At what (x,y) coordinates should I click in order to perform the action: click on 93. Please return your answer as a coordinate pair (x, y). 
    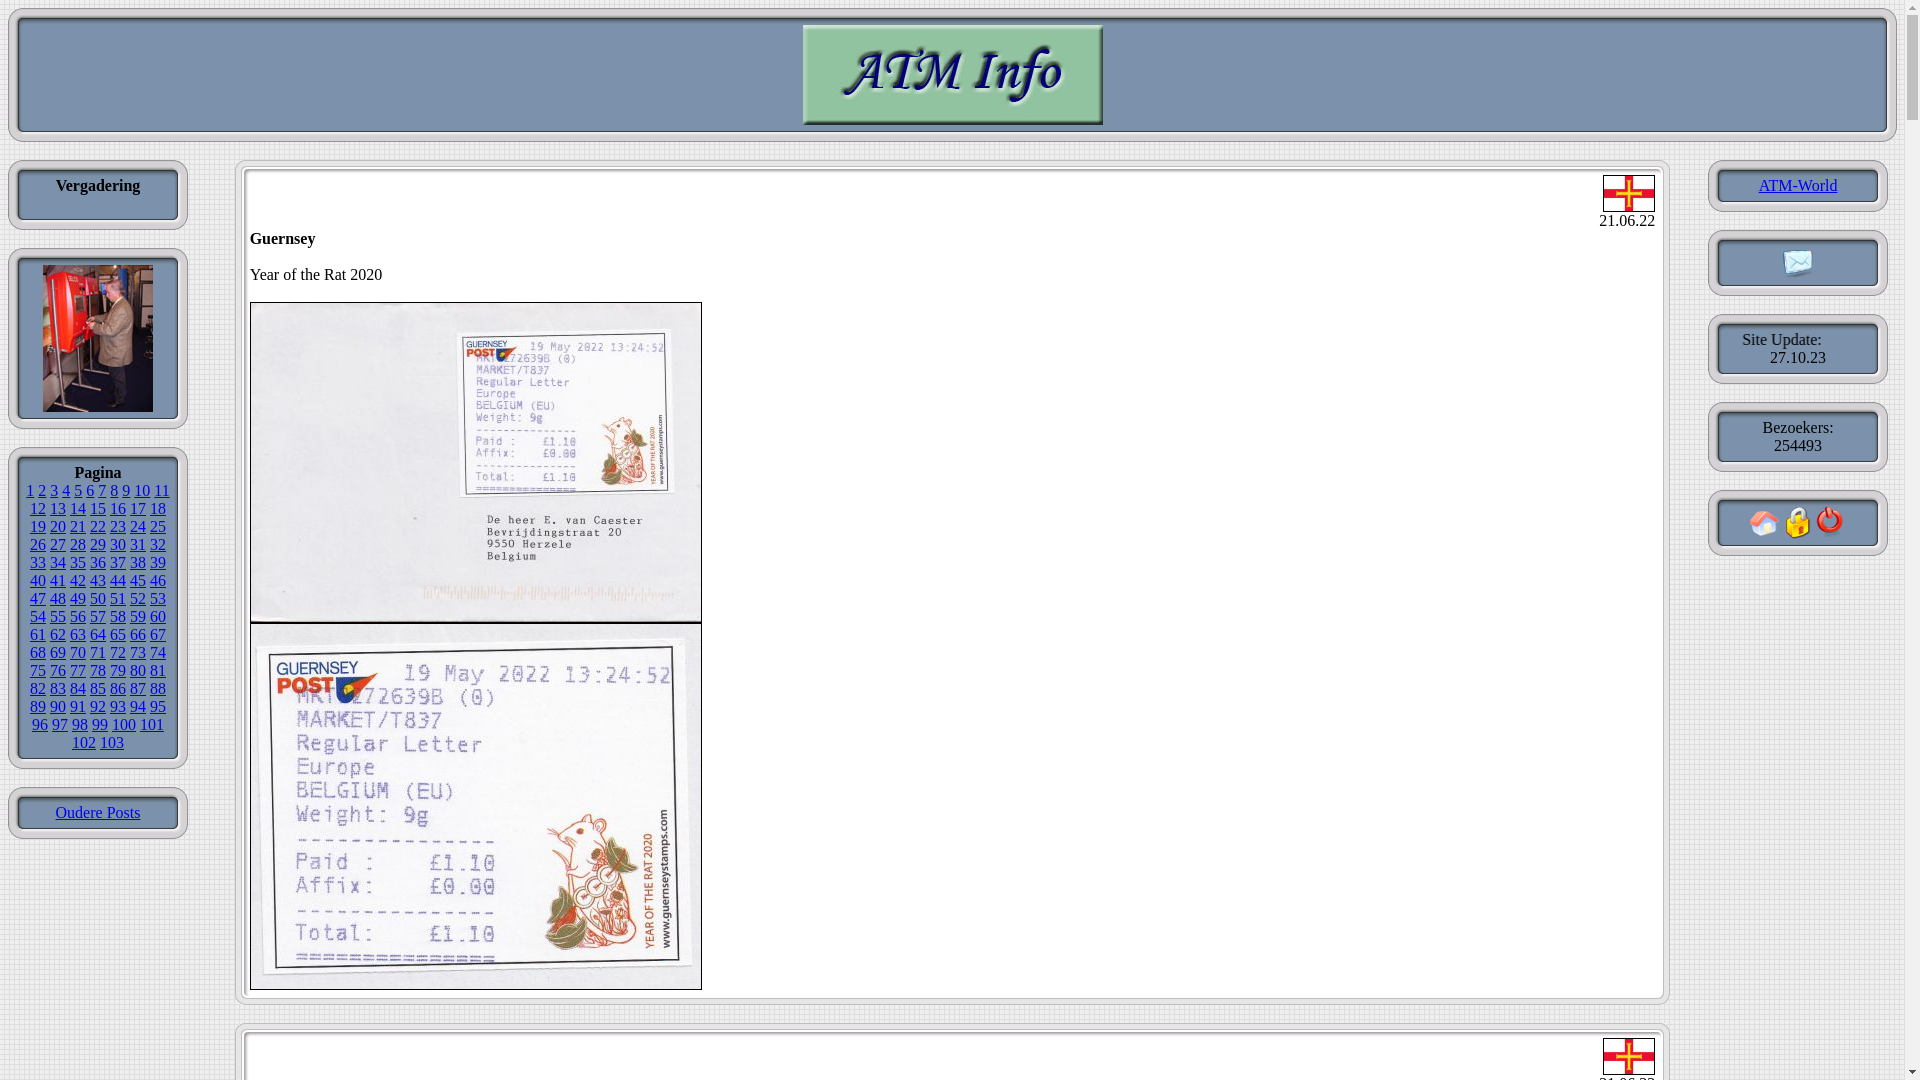
    Looking at the image, I should click on (118, 706).